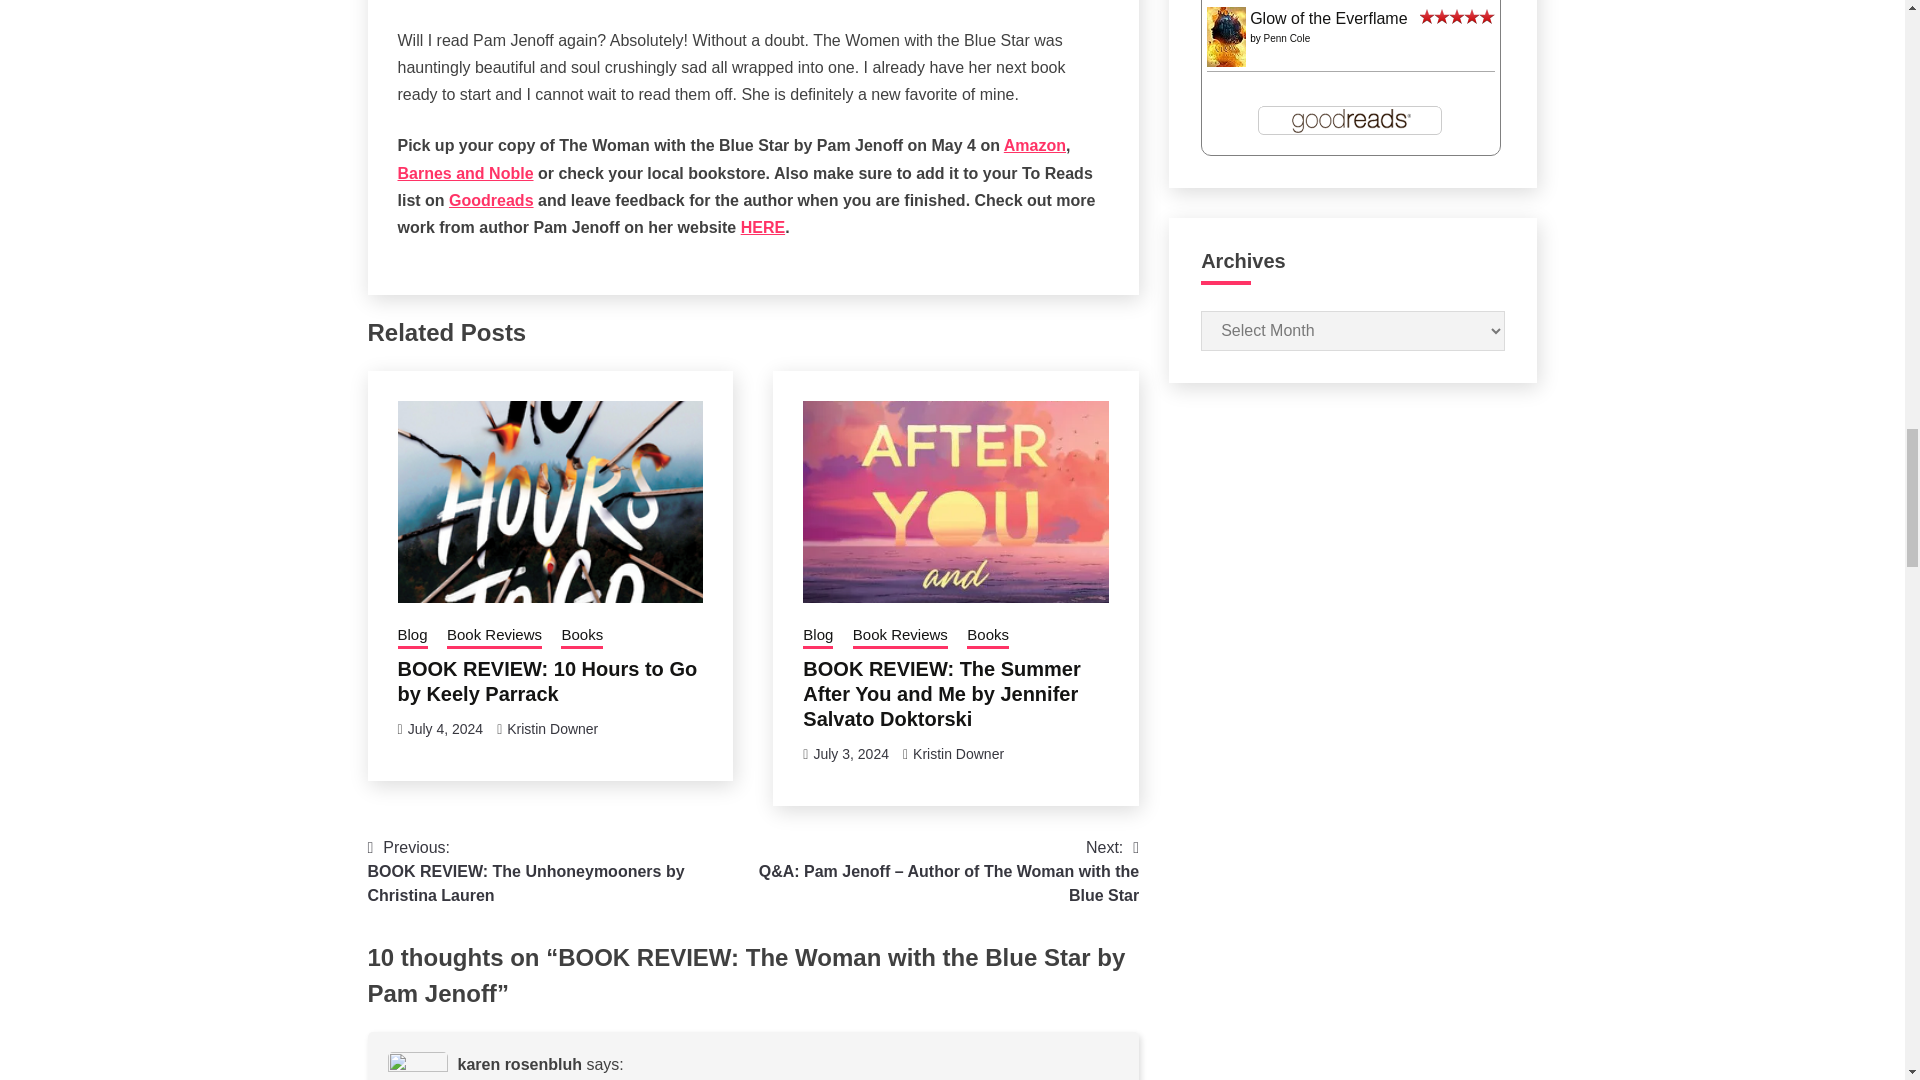 This screenshot has width=1920, height=1080. I want to click on Goodreads, so click(491, 200).